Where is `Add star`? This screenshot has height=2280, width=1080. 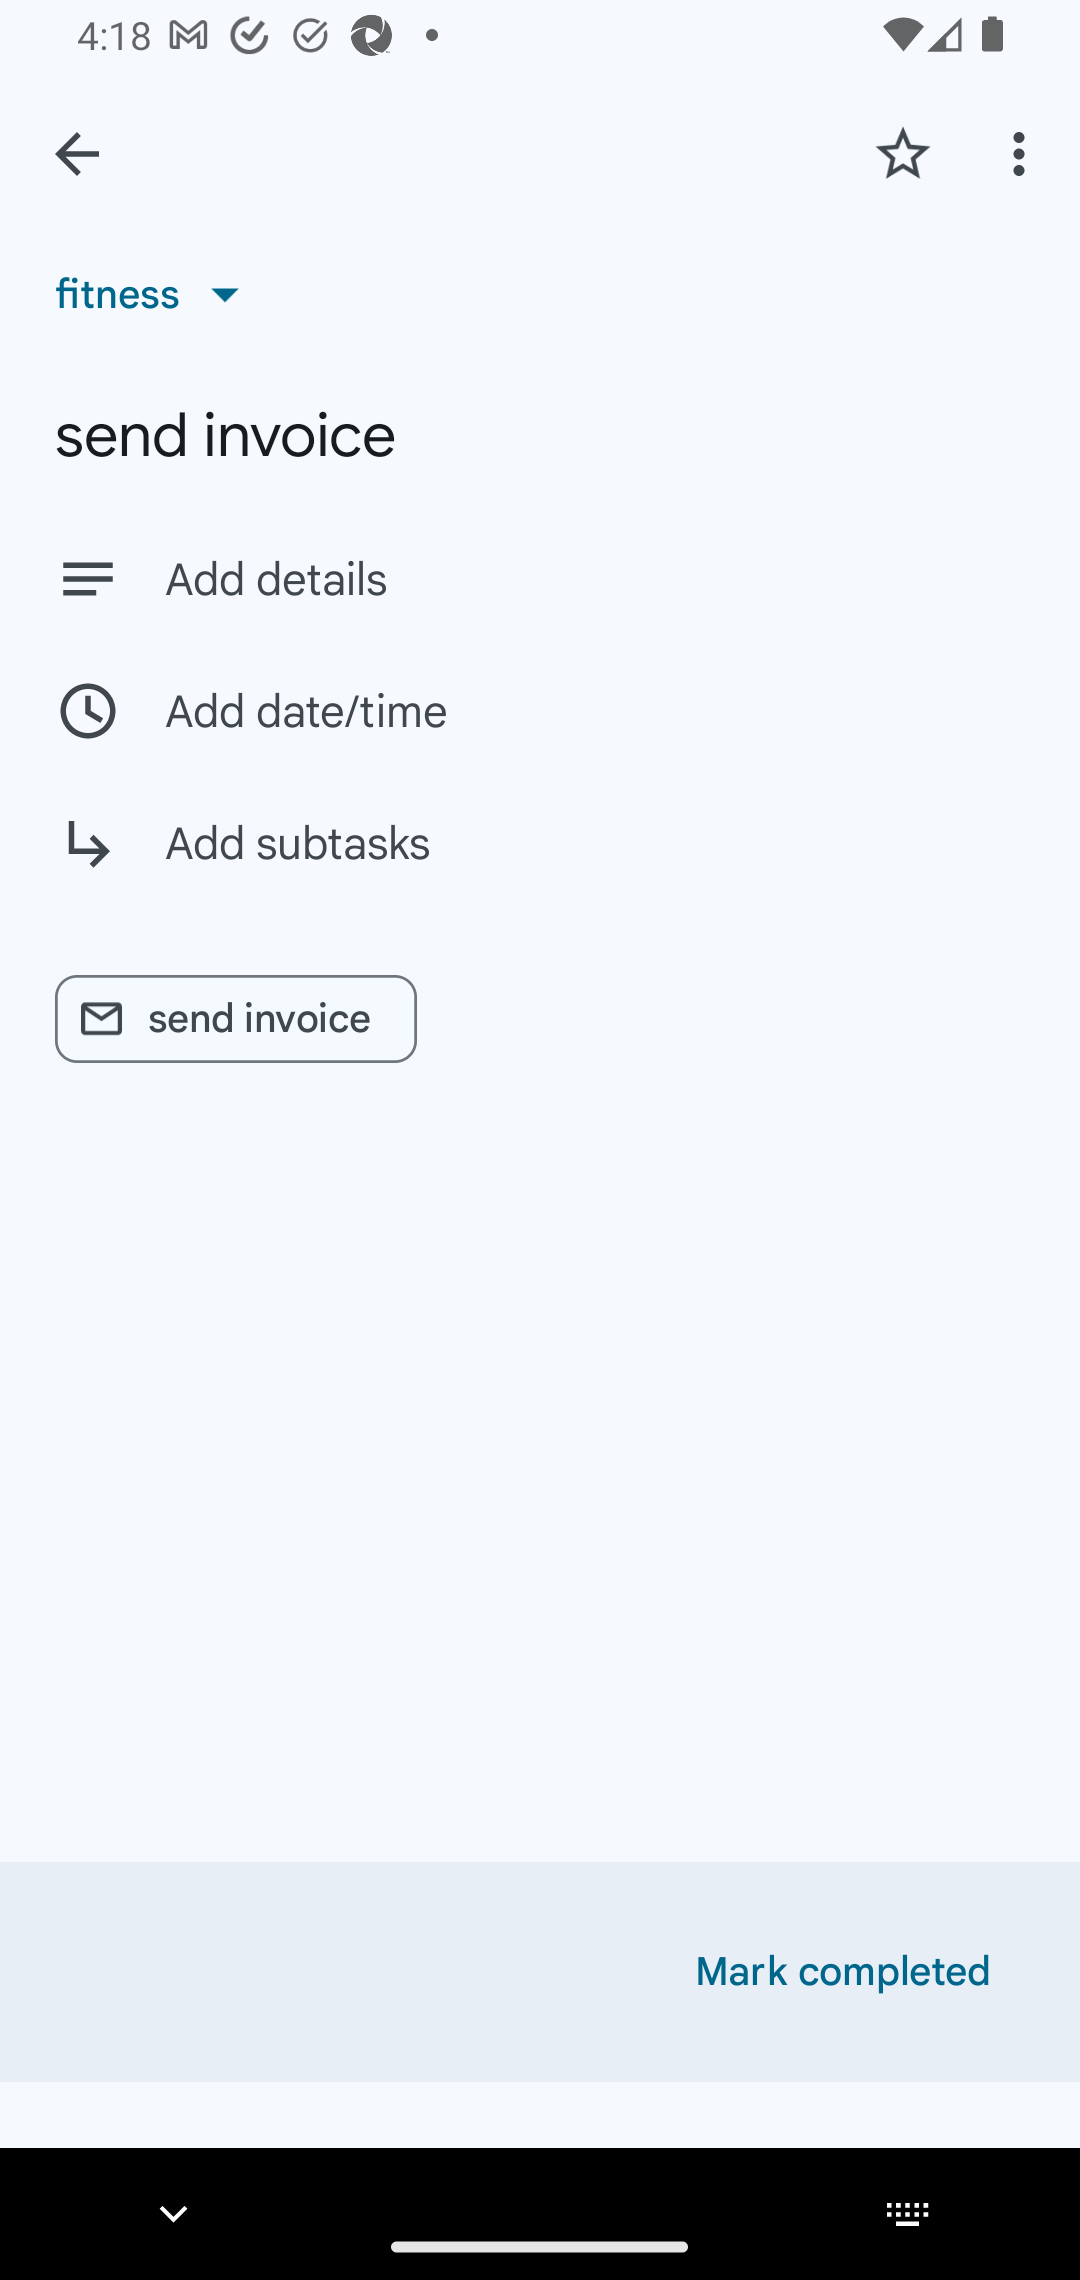 Add star is located at coordinates (902, 153).